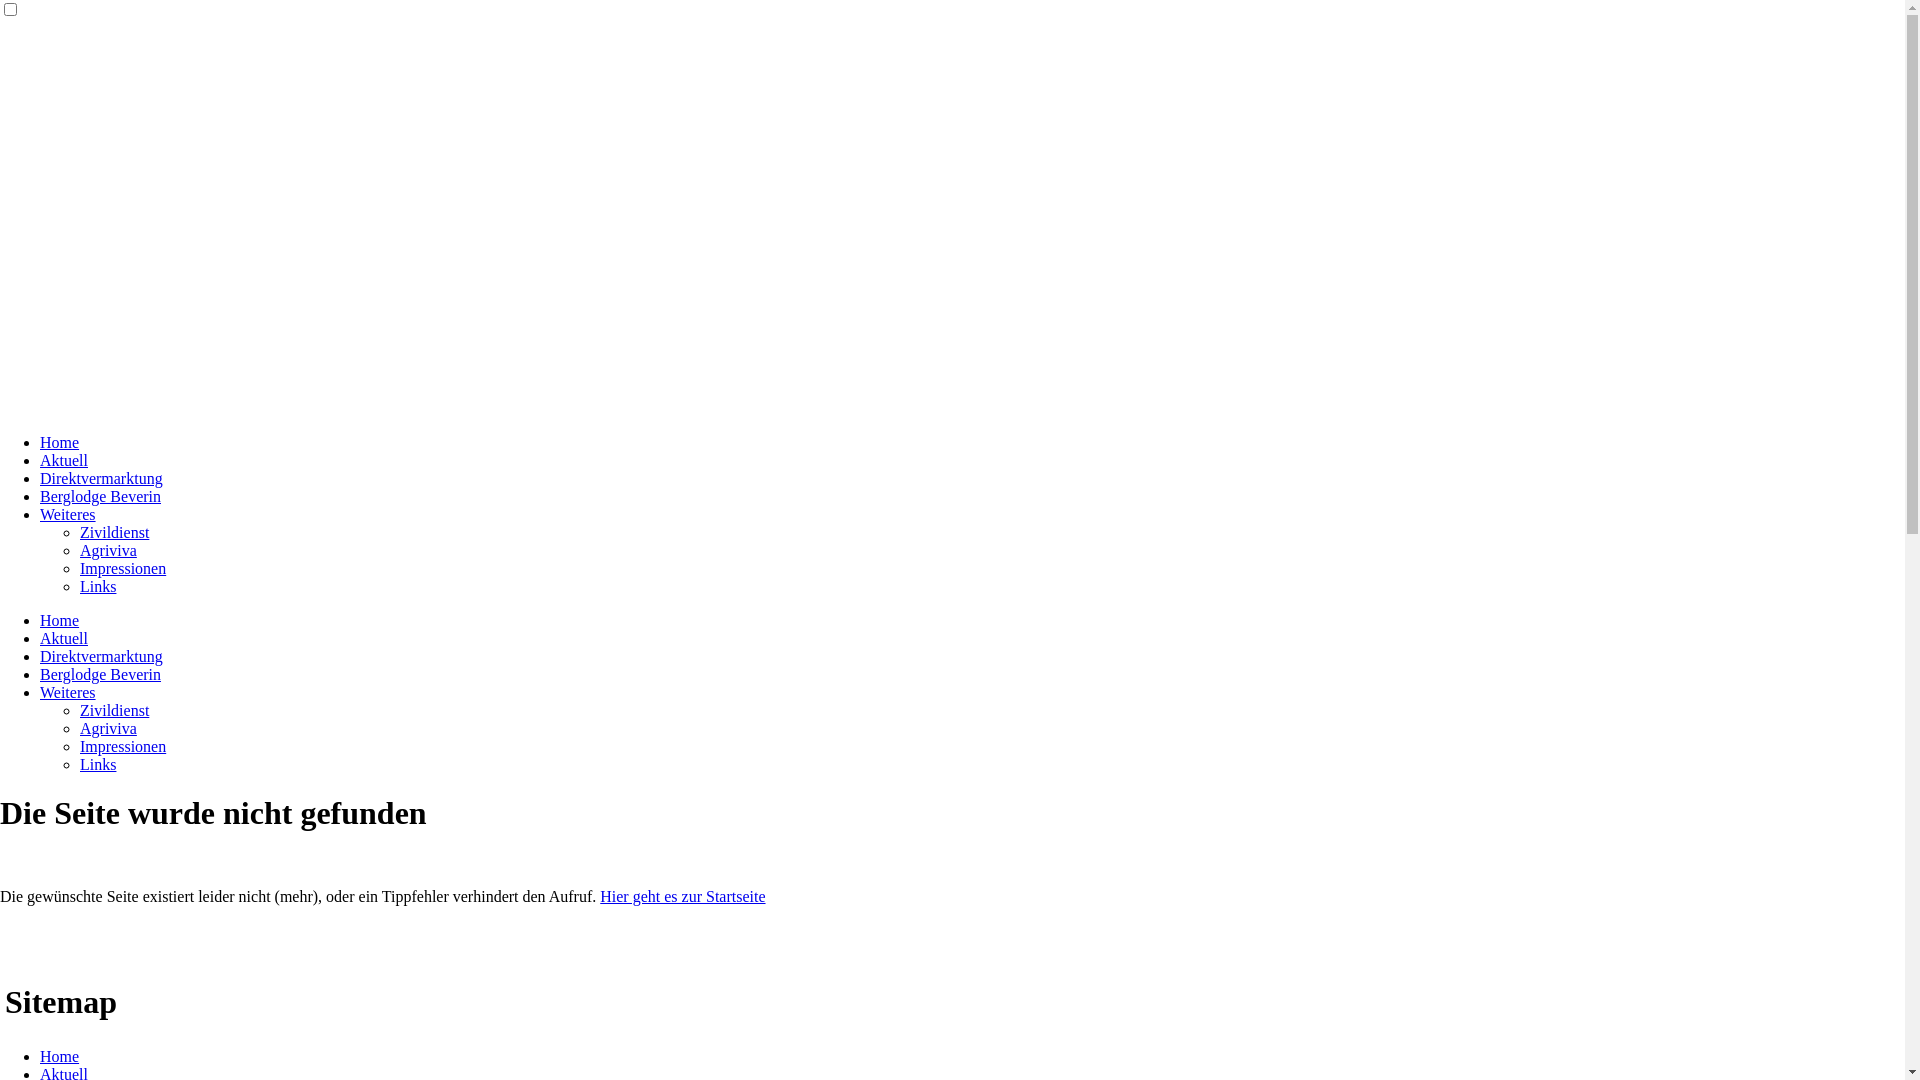 This screenshot has width=1920, height=1080. What do you see at coordinates (64, 460) in the screenshot?
I see `Aktuell` at bounding box center [64, 460].